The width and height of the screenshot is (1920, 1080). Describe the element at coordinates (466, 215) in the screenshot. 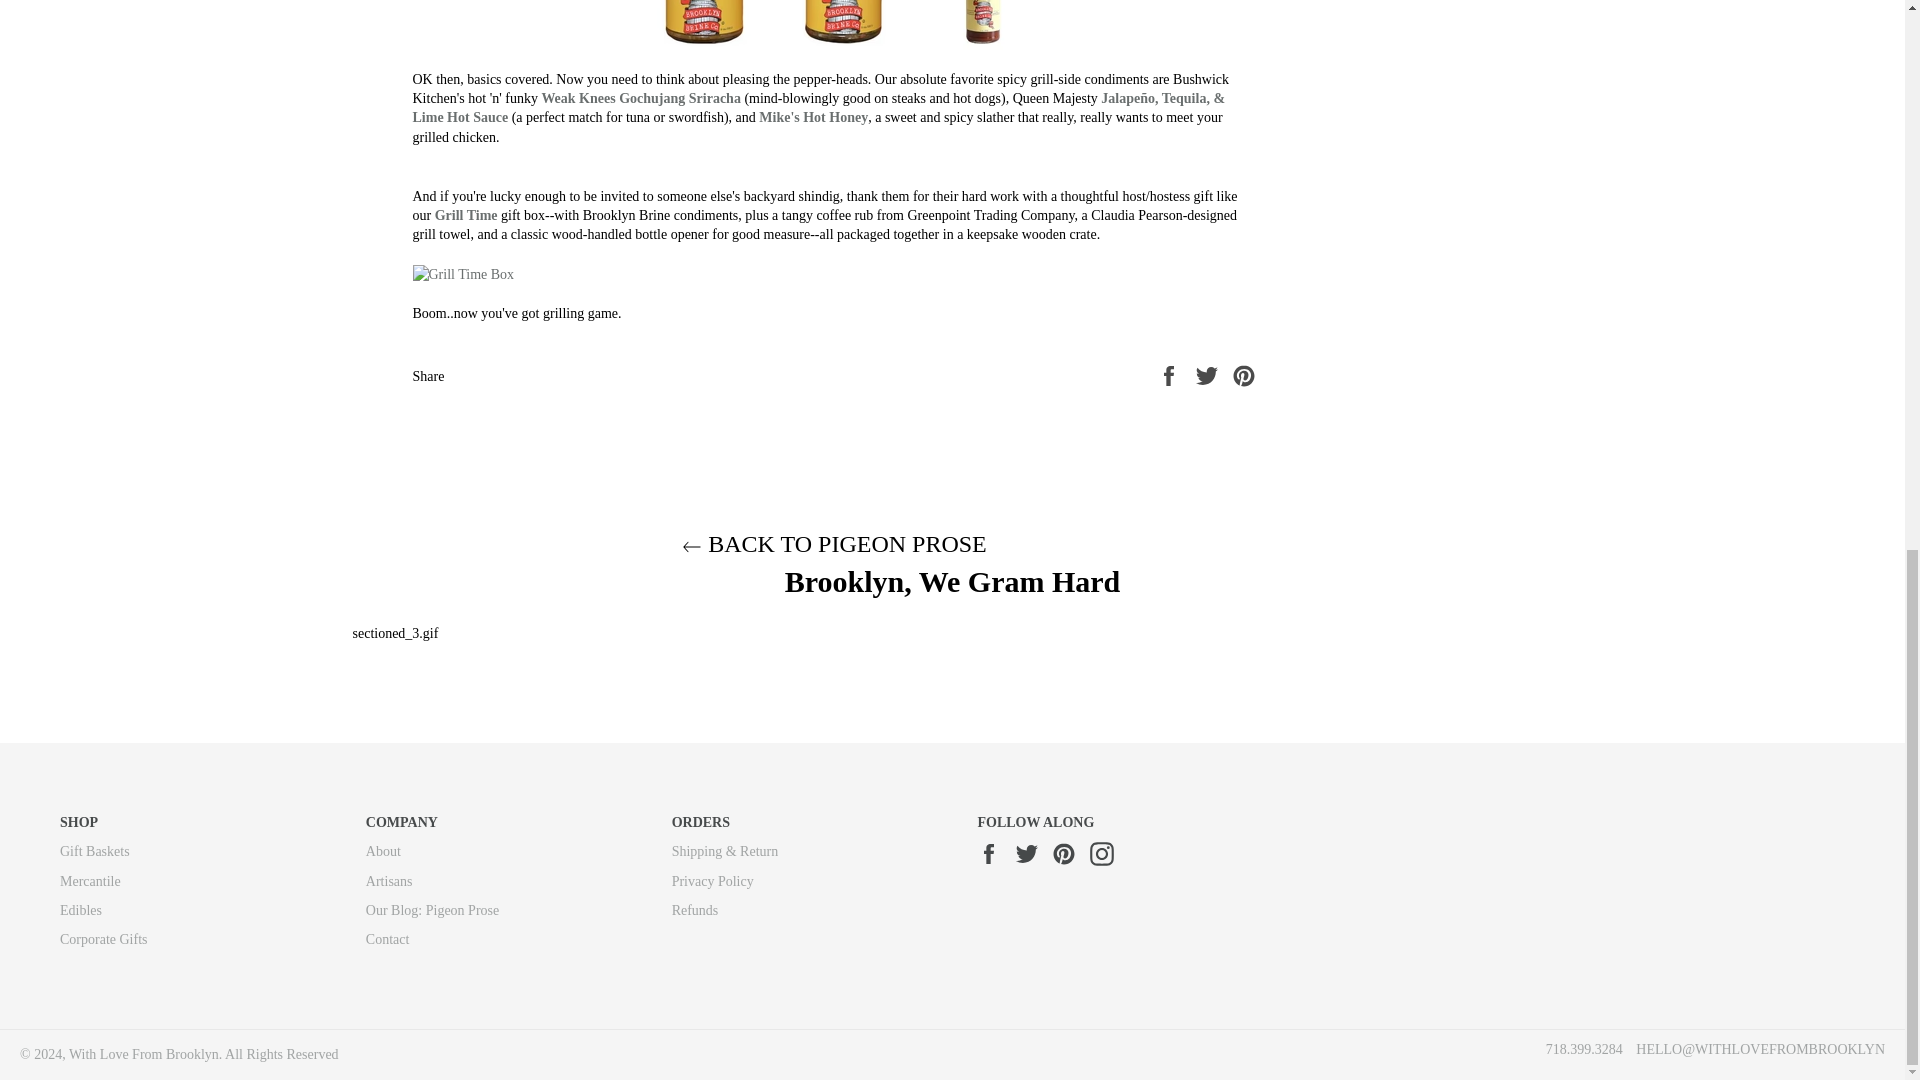

I see `Grill Time Gift Box` at that location.